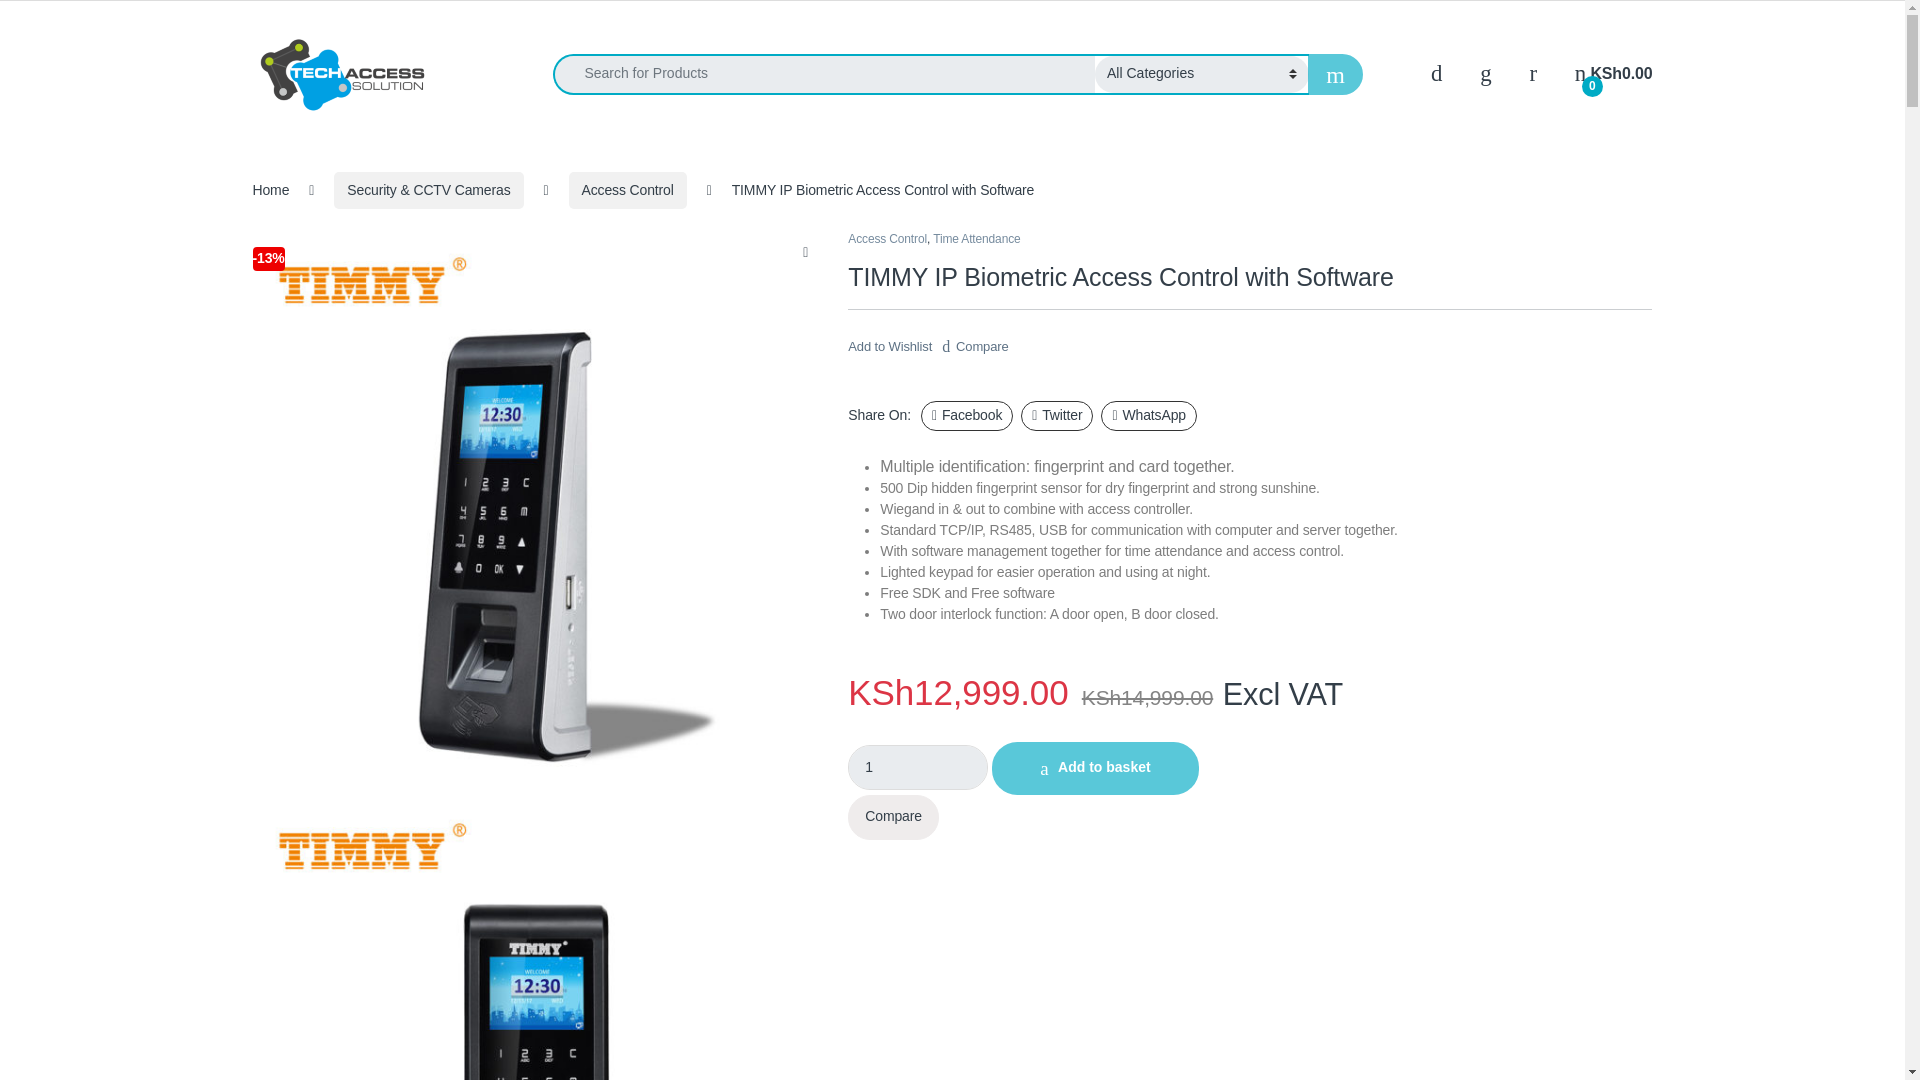 Image resolution: width=1920 pixels, height=1080 pixels. I want to click on Facebook, so click(967, 415).